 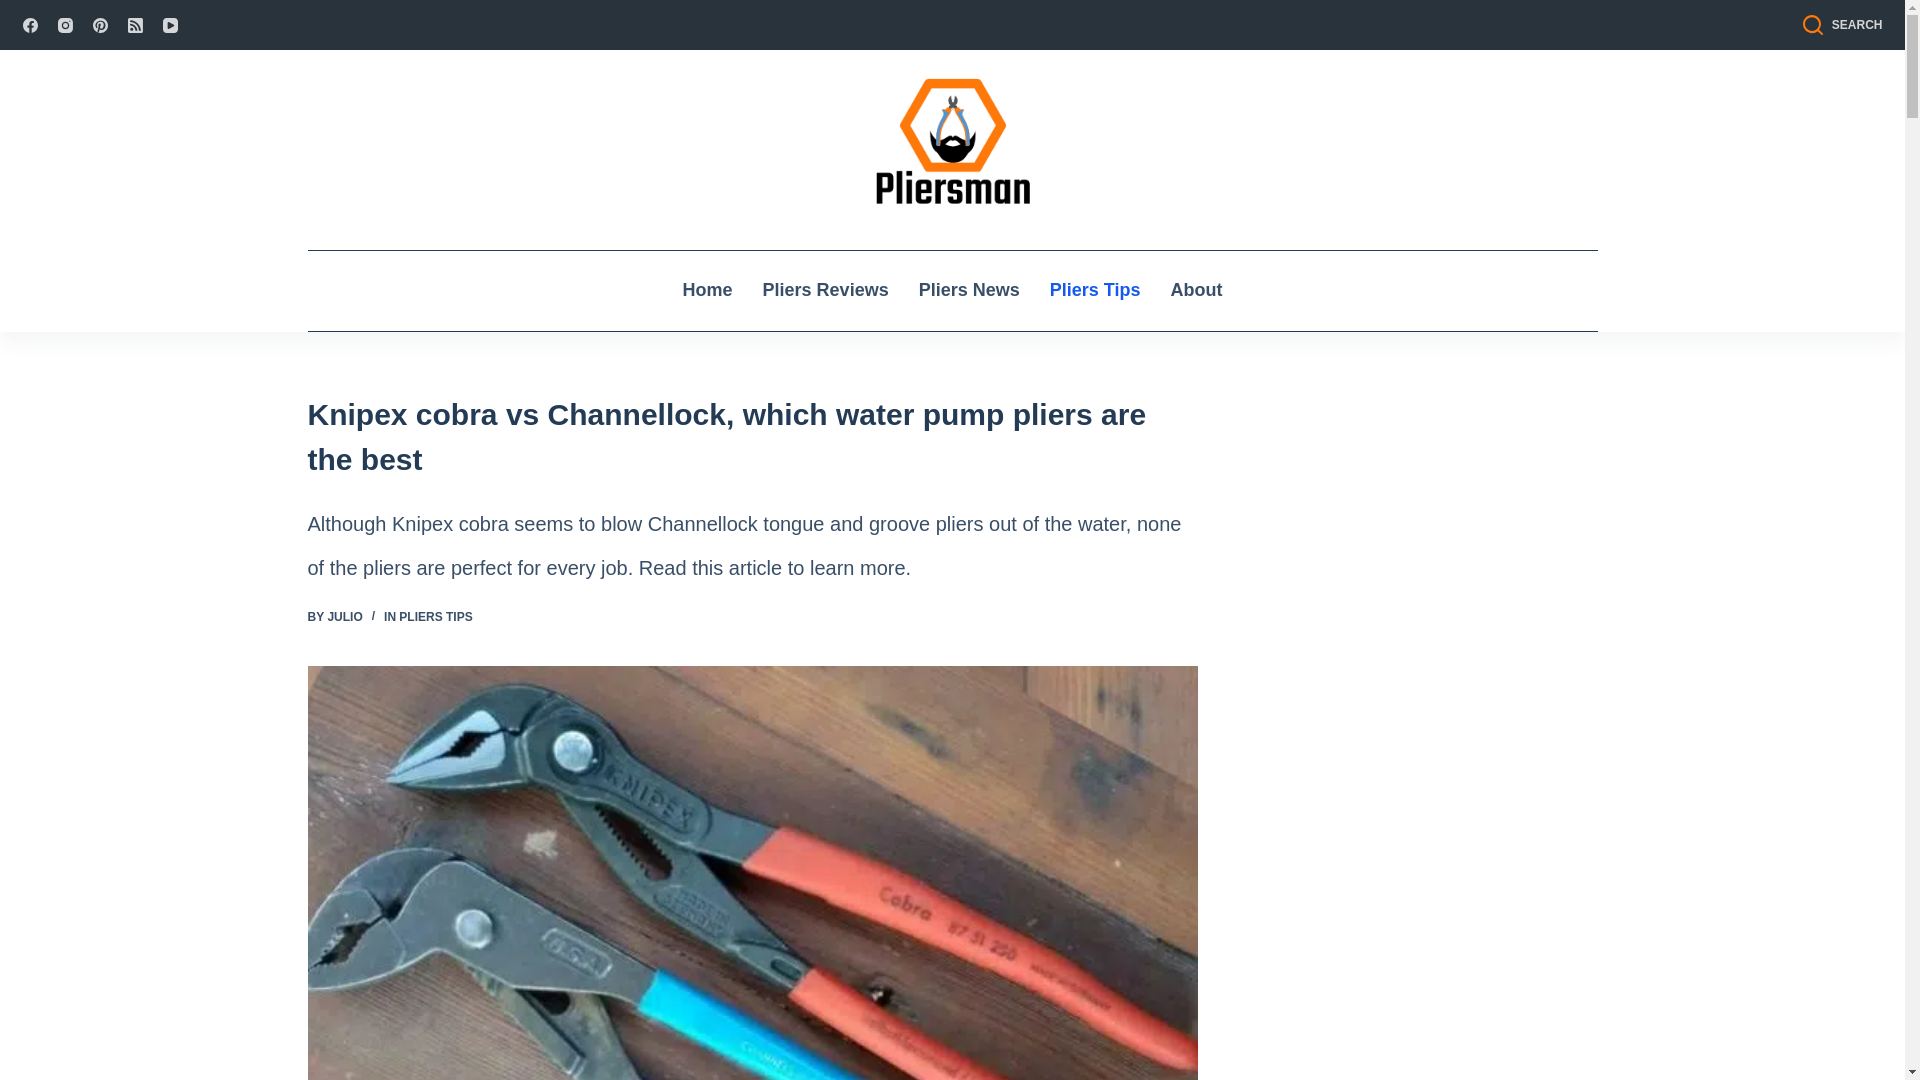 I want to click on Pliers News, so click(x=969, y=290).